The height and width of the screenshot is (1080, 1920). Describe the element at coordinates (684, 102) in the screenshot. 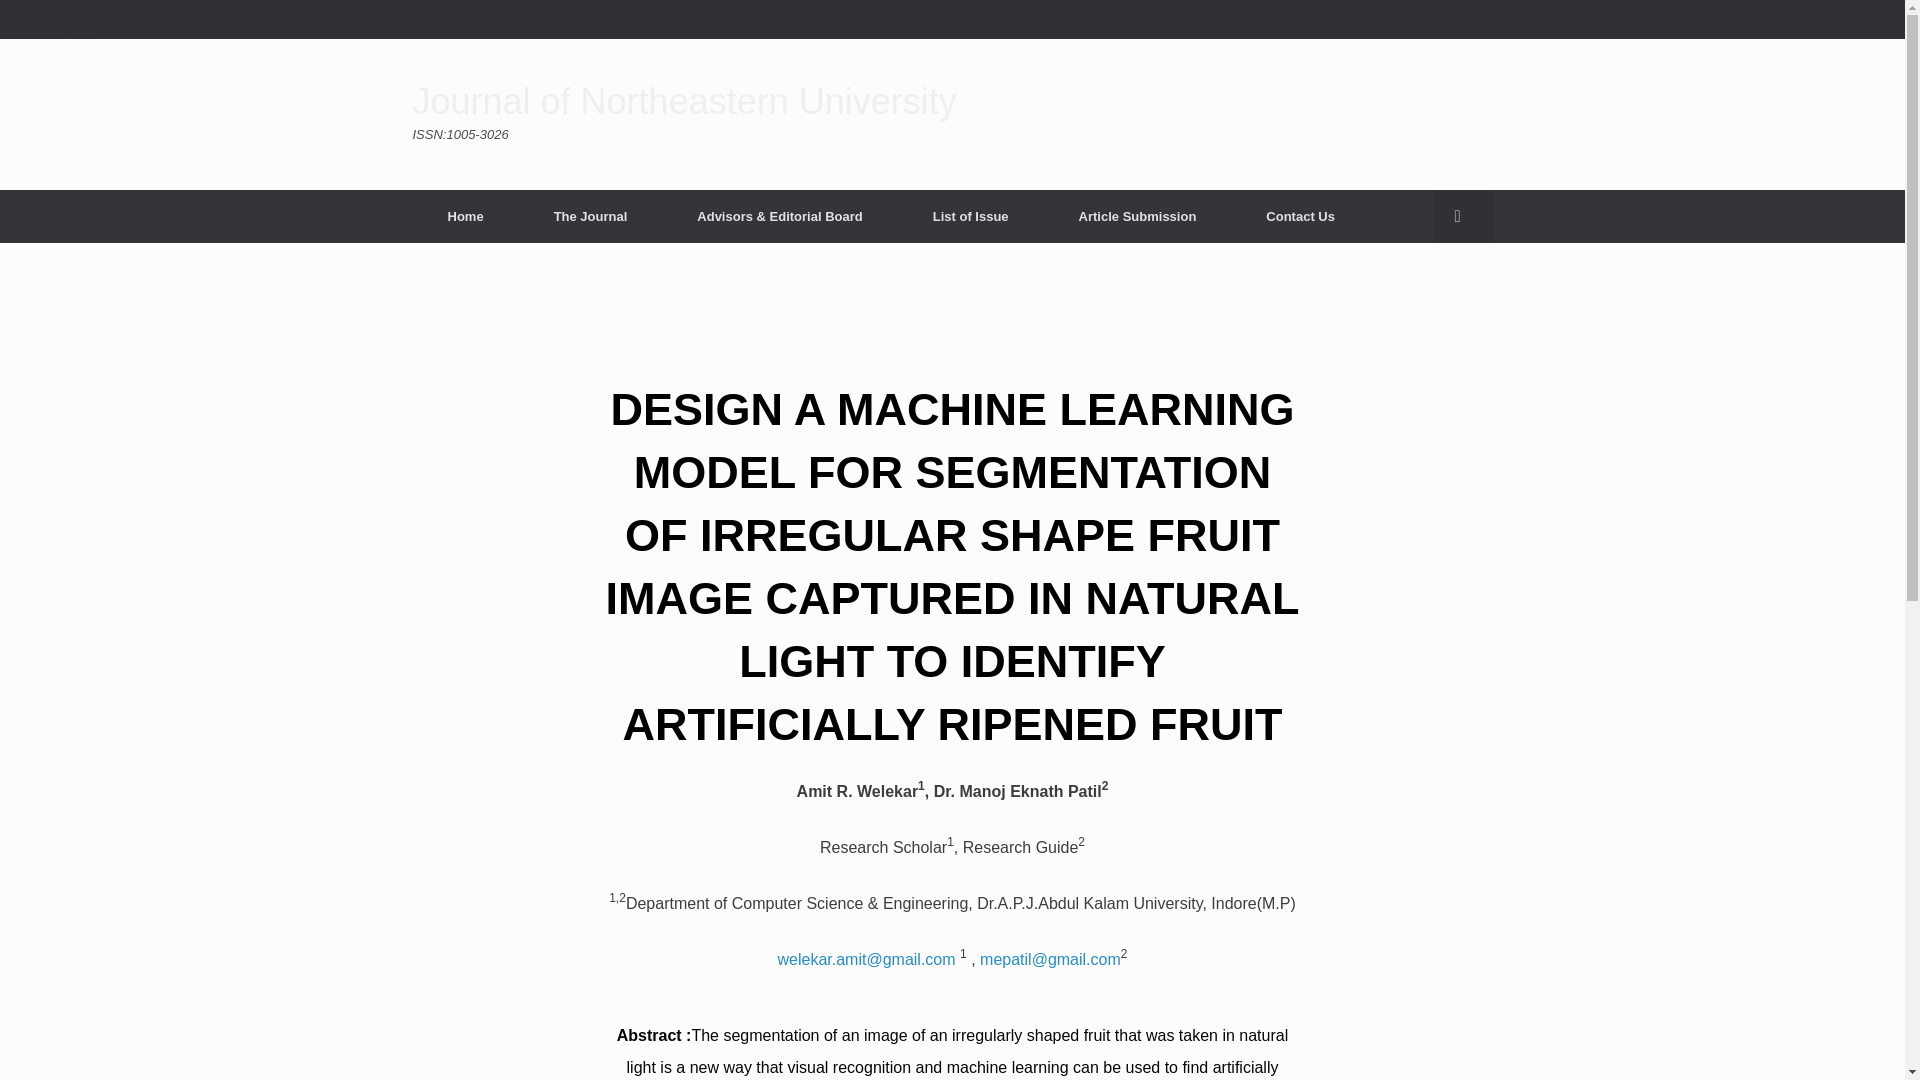

I see `Journal of Northeastern University` at that location.